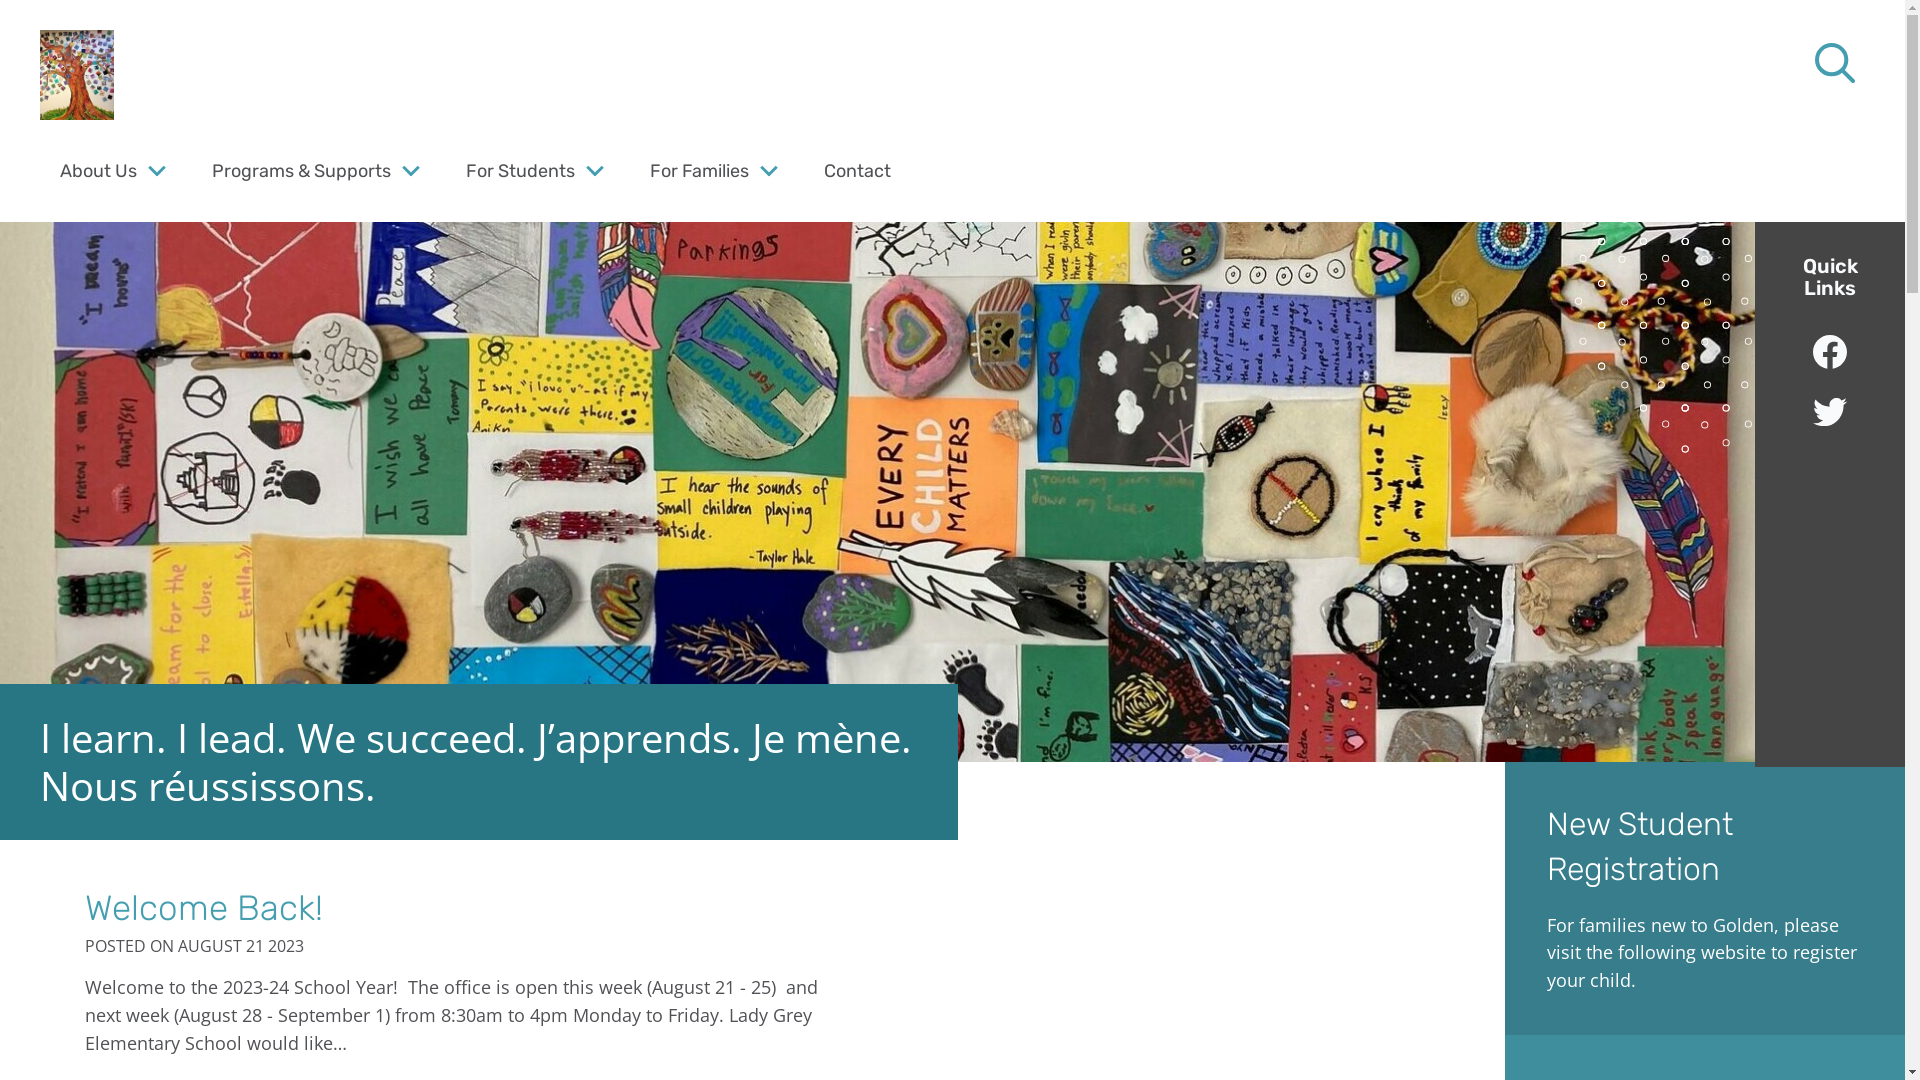 The height and width of the screenshot is (1080, 1920). What do you see at coordinates (700, 170) in the screenshot?
I see `For Families` at bounding box center [700, 170].